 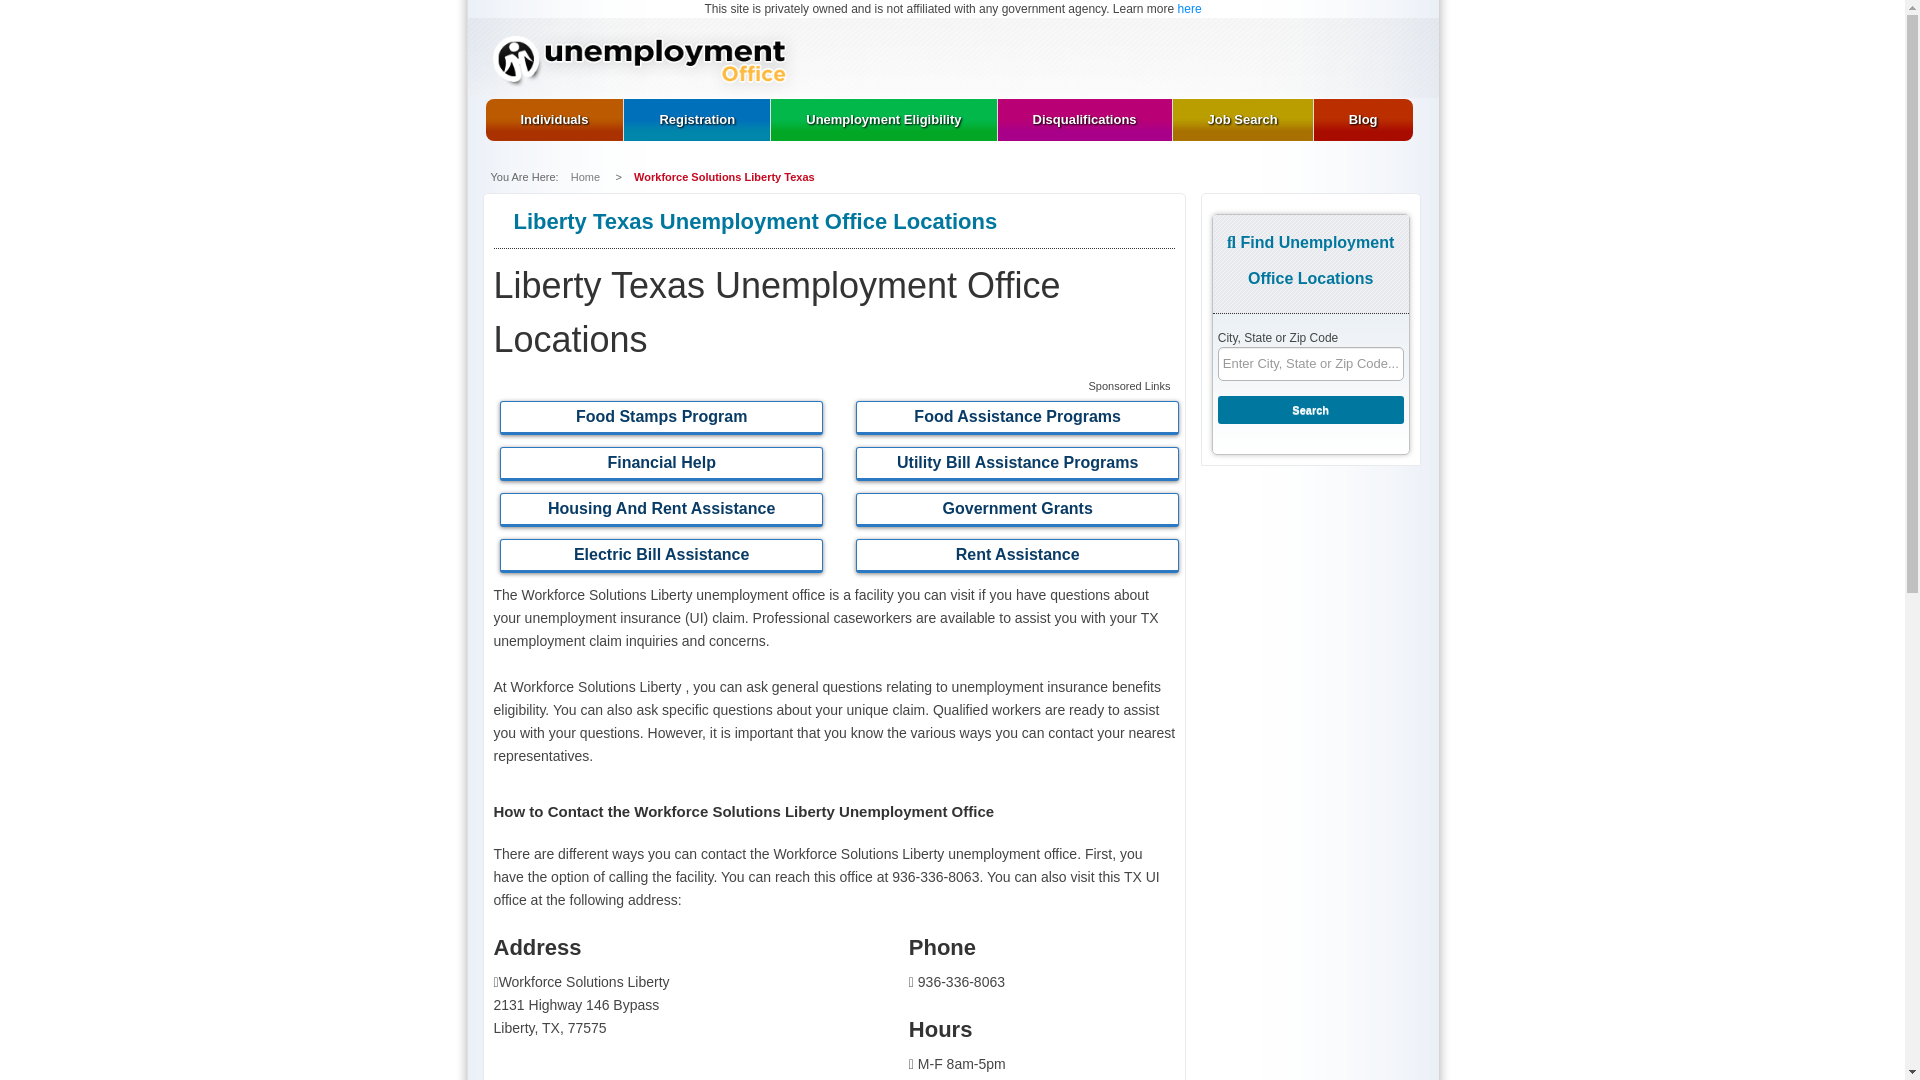 I want to click on Utility Bill Assistance Programs, so click(x=1020, y=463).